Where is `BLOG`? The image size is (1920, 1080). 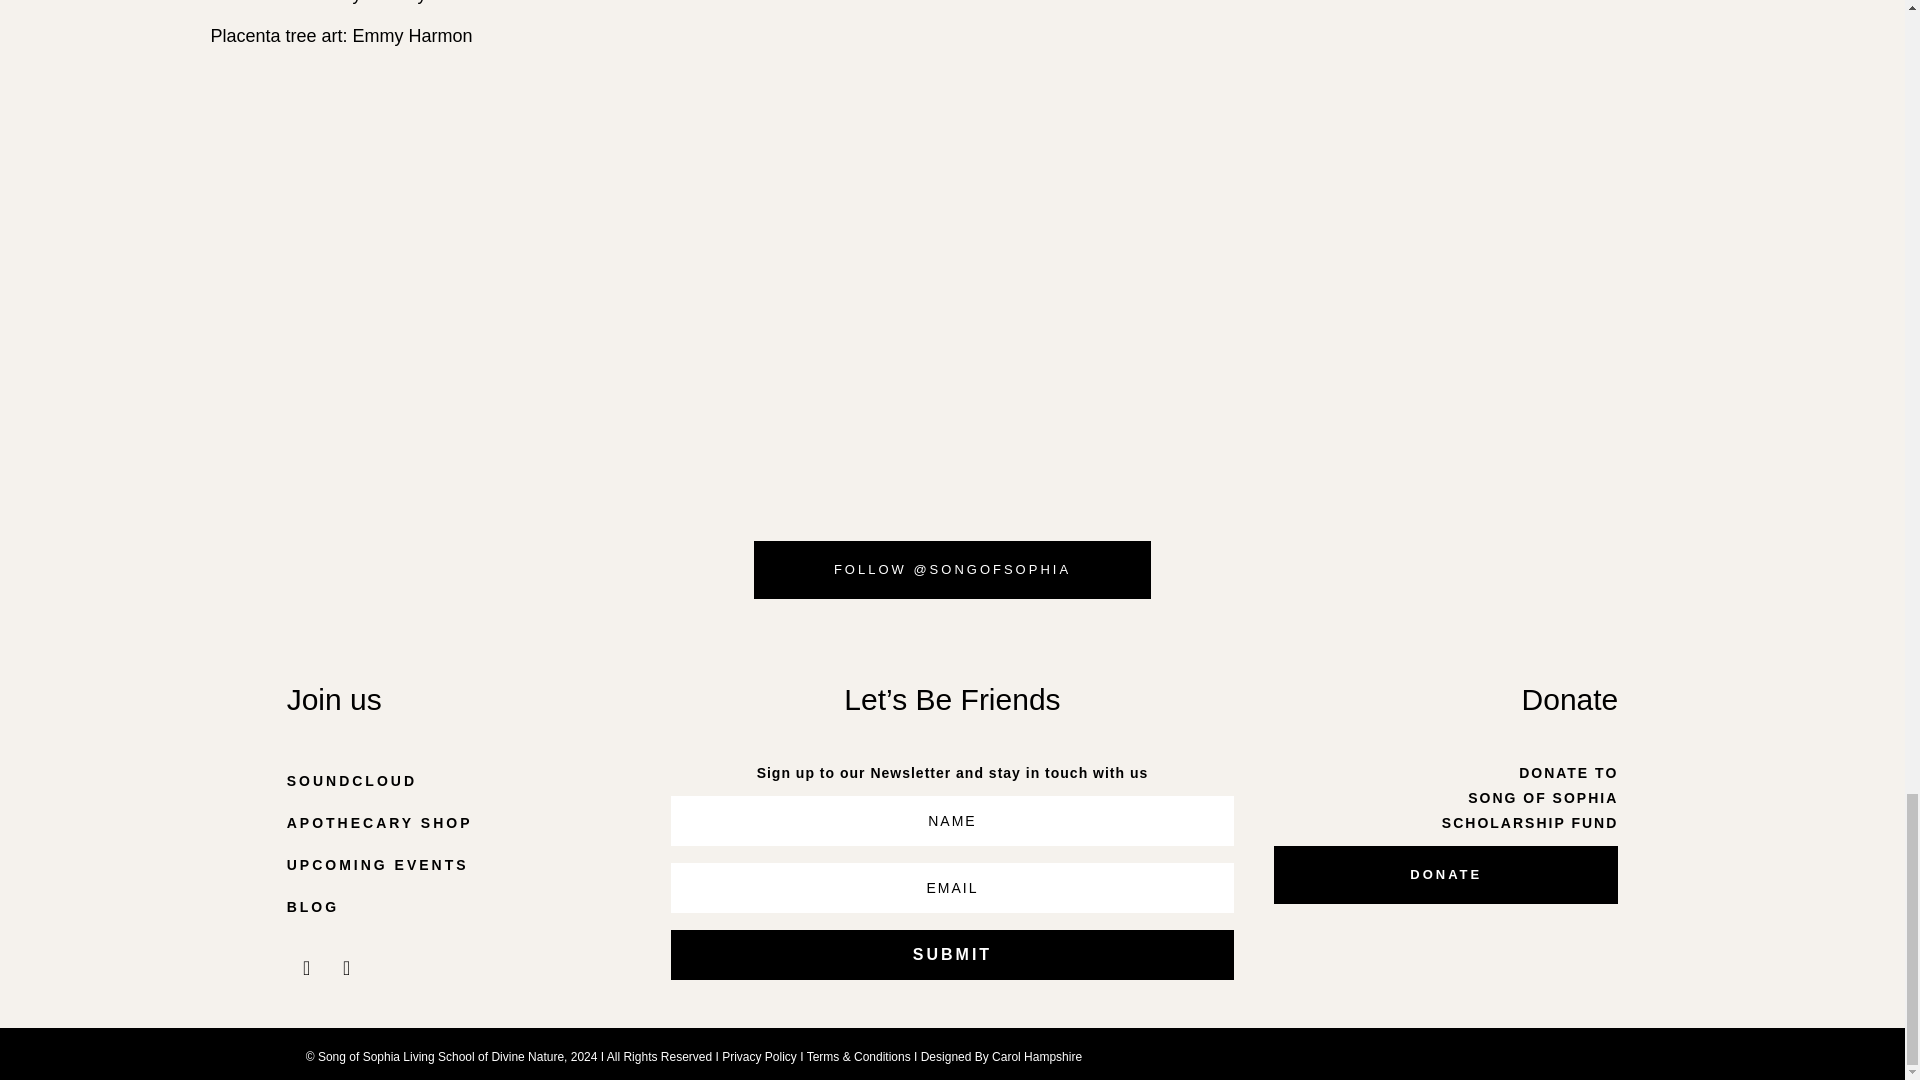 BLOG is located at coordinates (458, 906).